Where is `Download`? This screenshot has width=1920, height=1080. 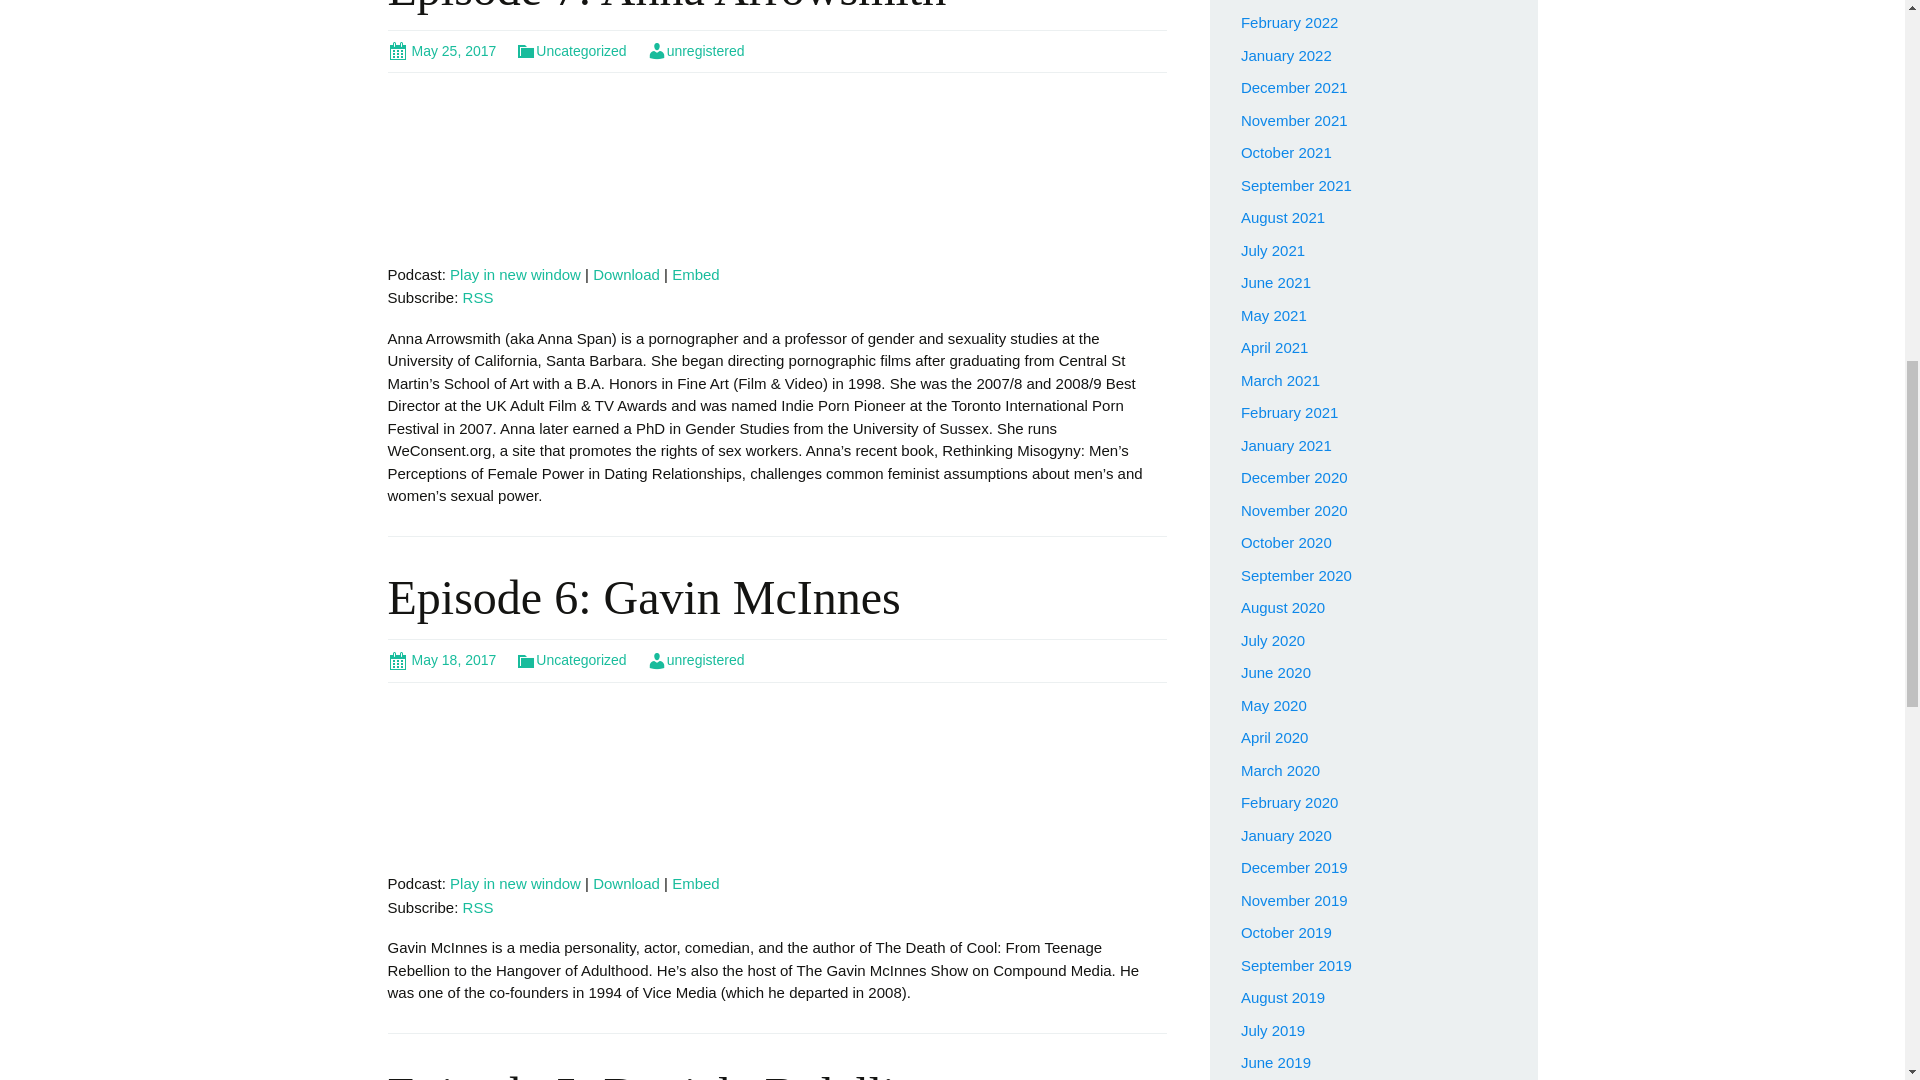
Download is located at coordinates (626, 883).